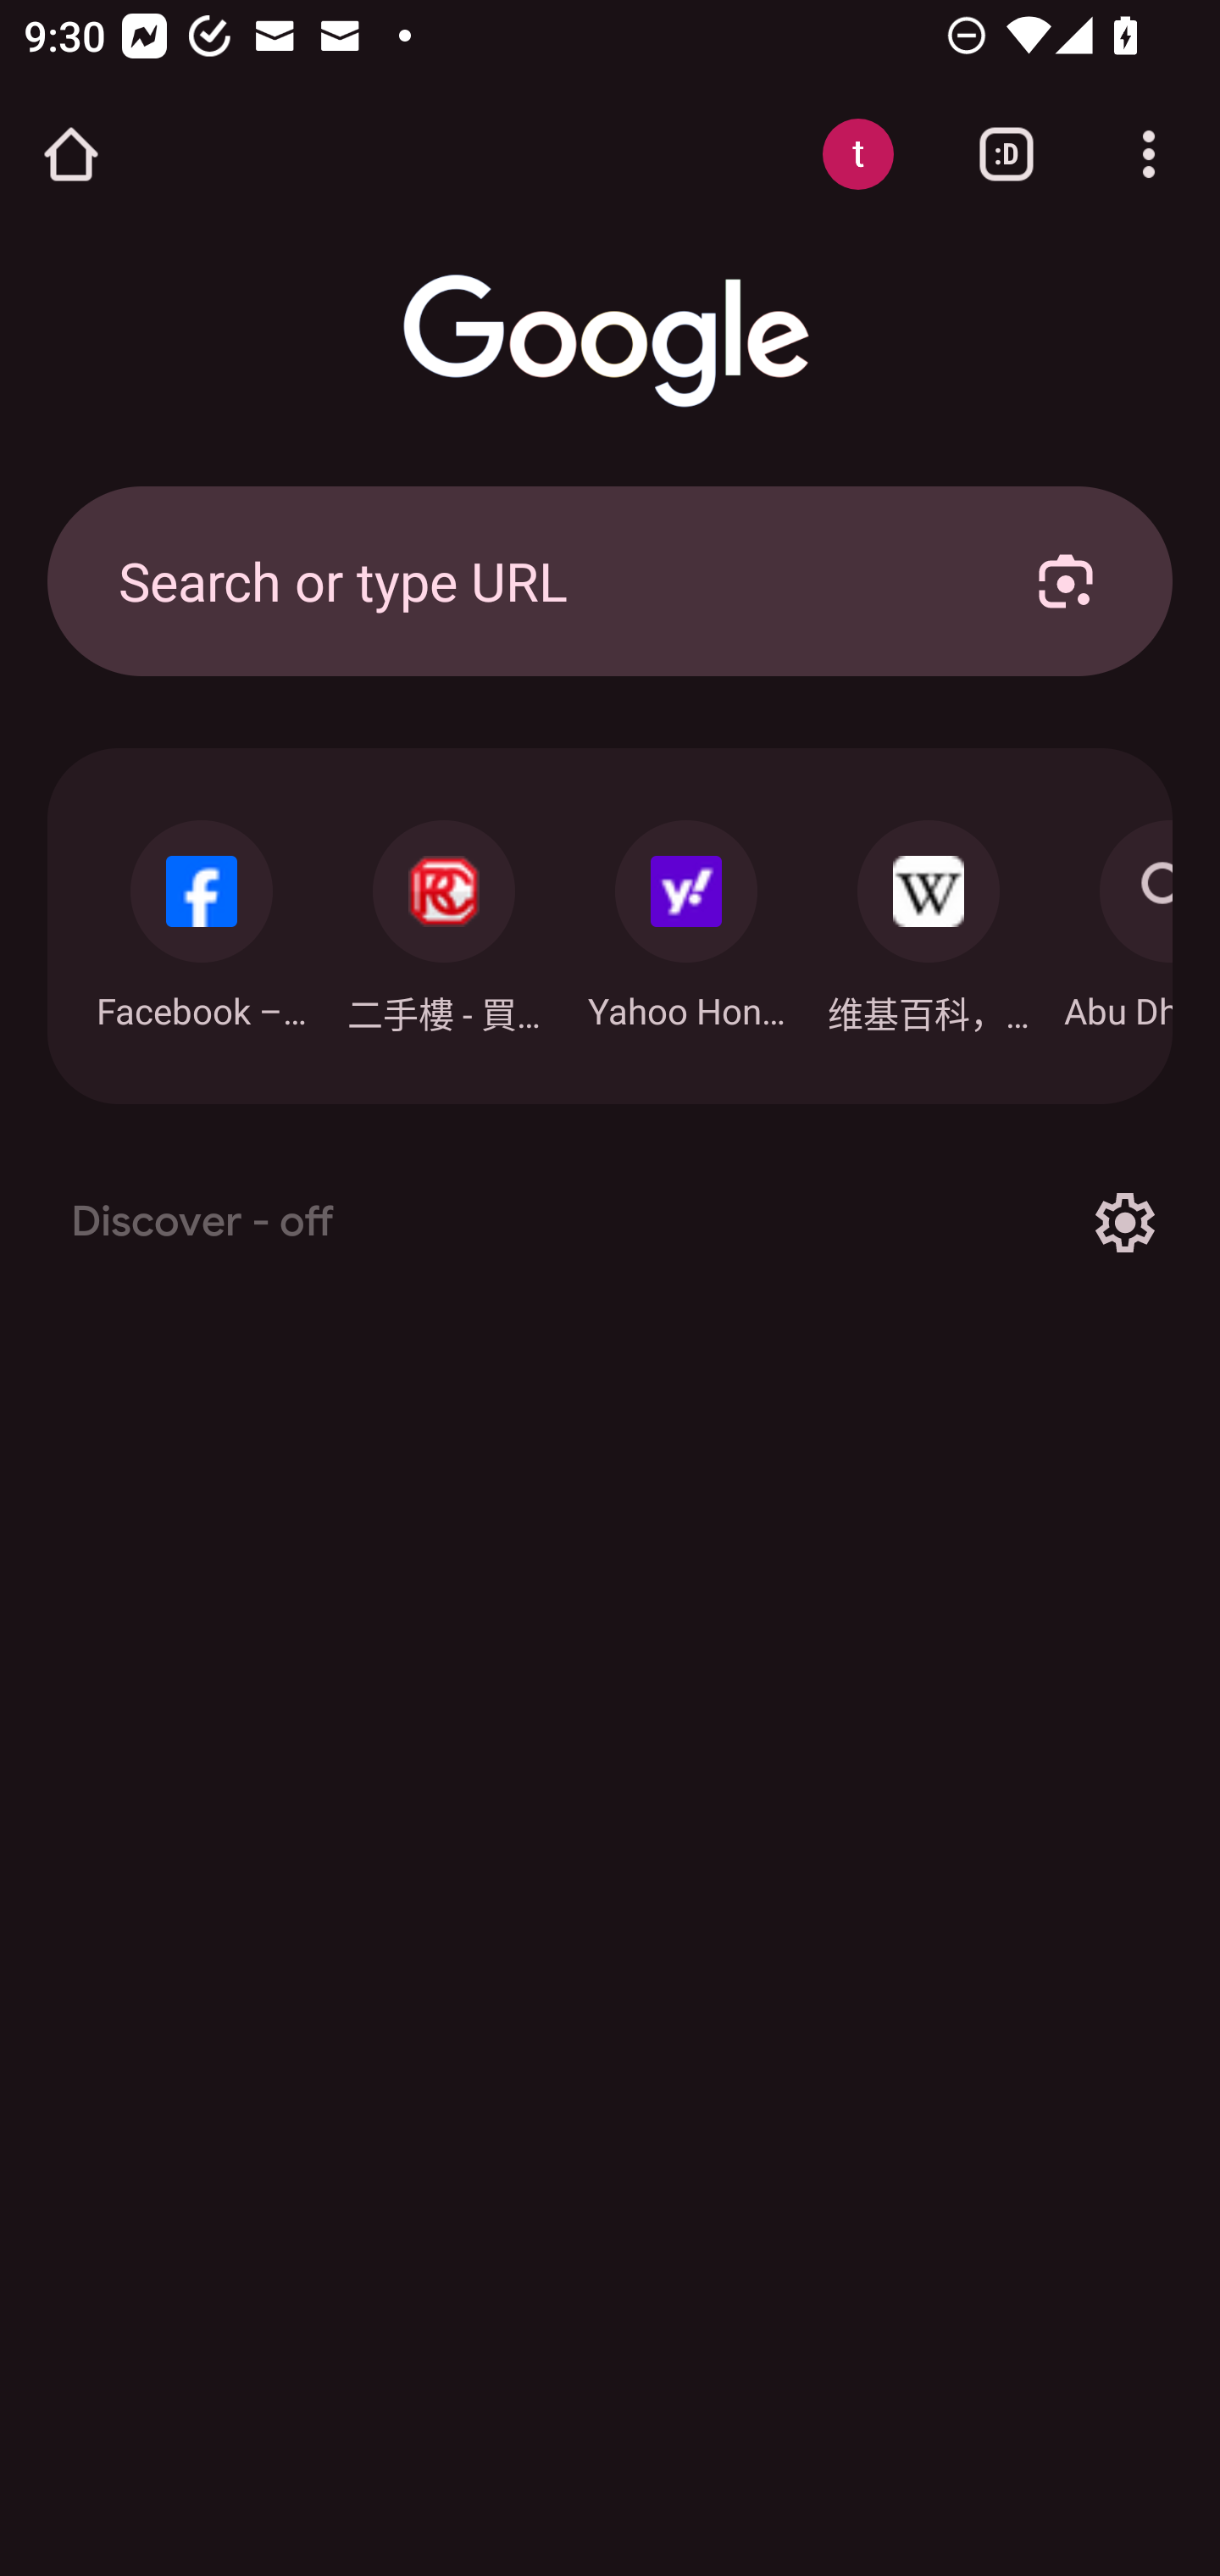 This screenshot has height=2576, width=1220. Describe the element at coordinates (1066, 580) in the screenshot. I see `Search with your camera using Google Lens` at that location.